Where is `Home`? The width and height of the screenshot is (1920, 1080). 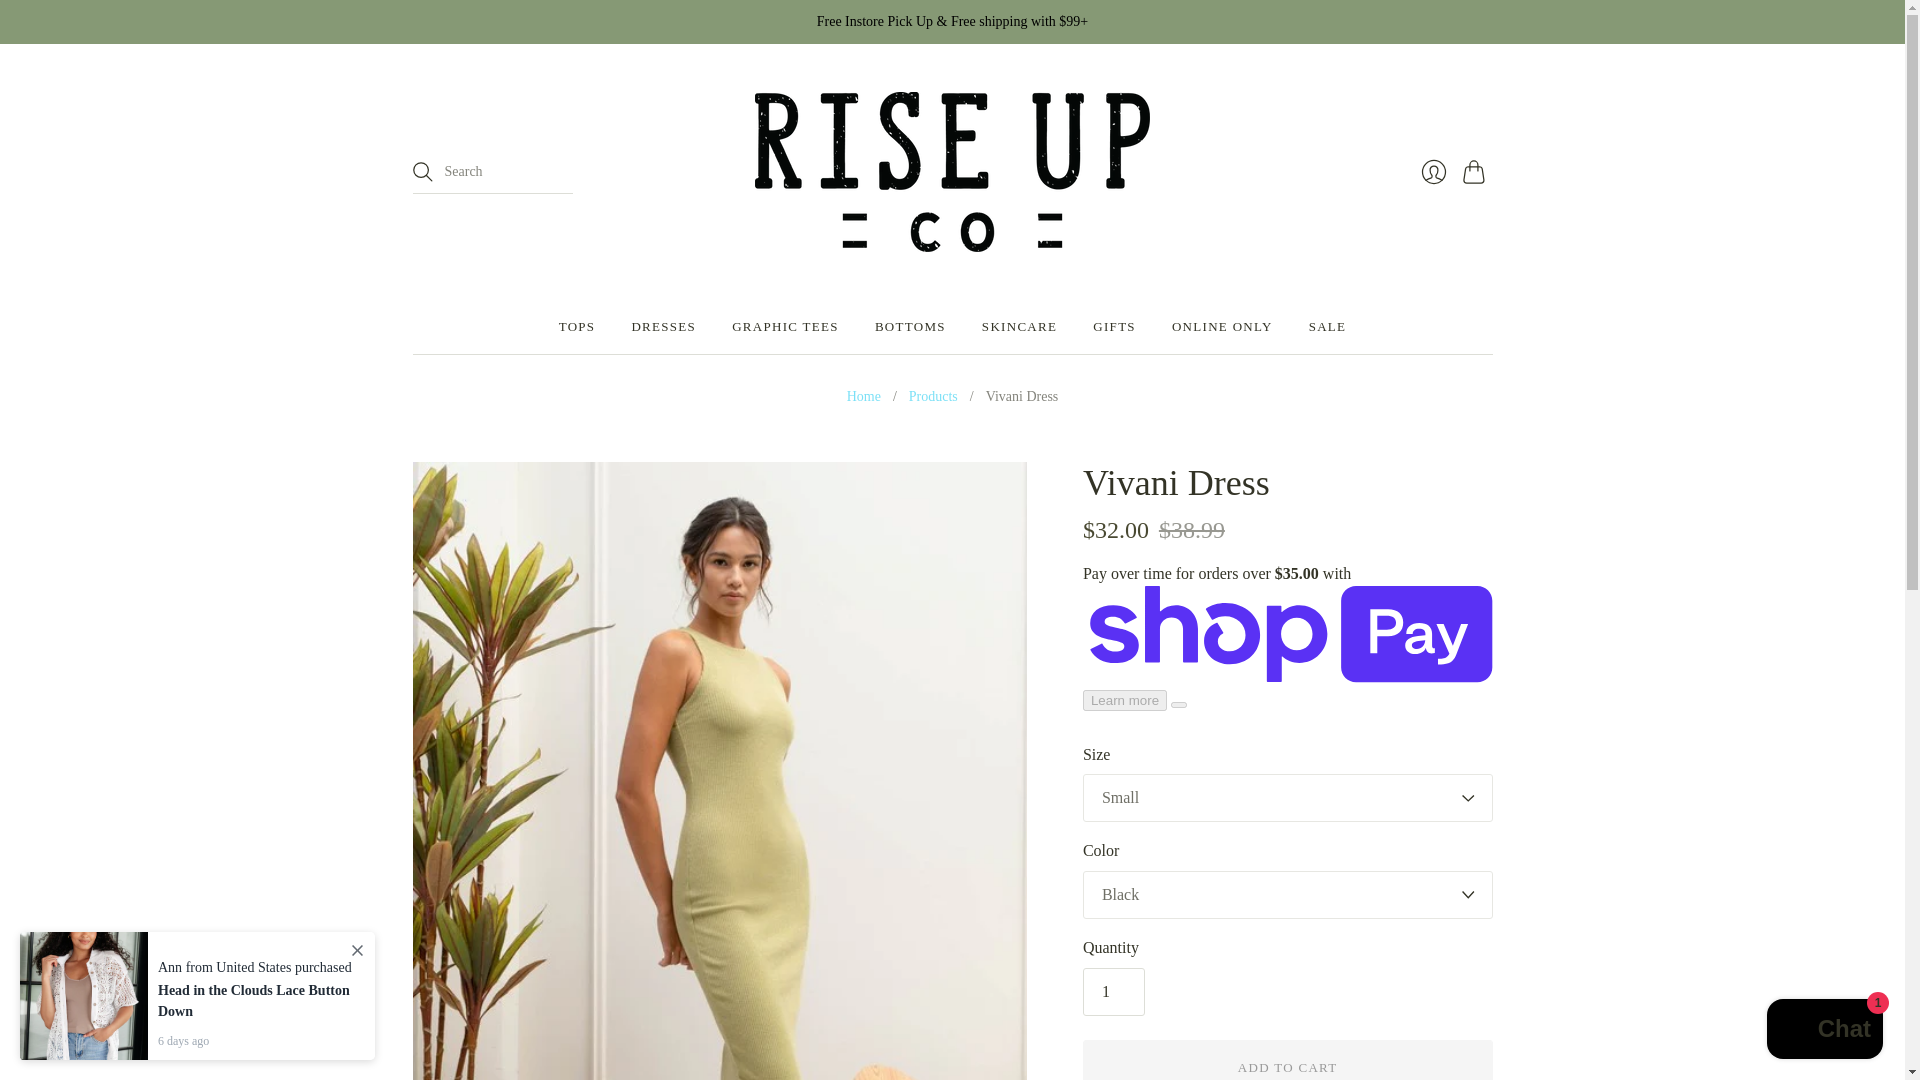
Home is located at coordinates (864, 396).